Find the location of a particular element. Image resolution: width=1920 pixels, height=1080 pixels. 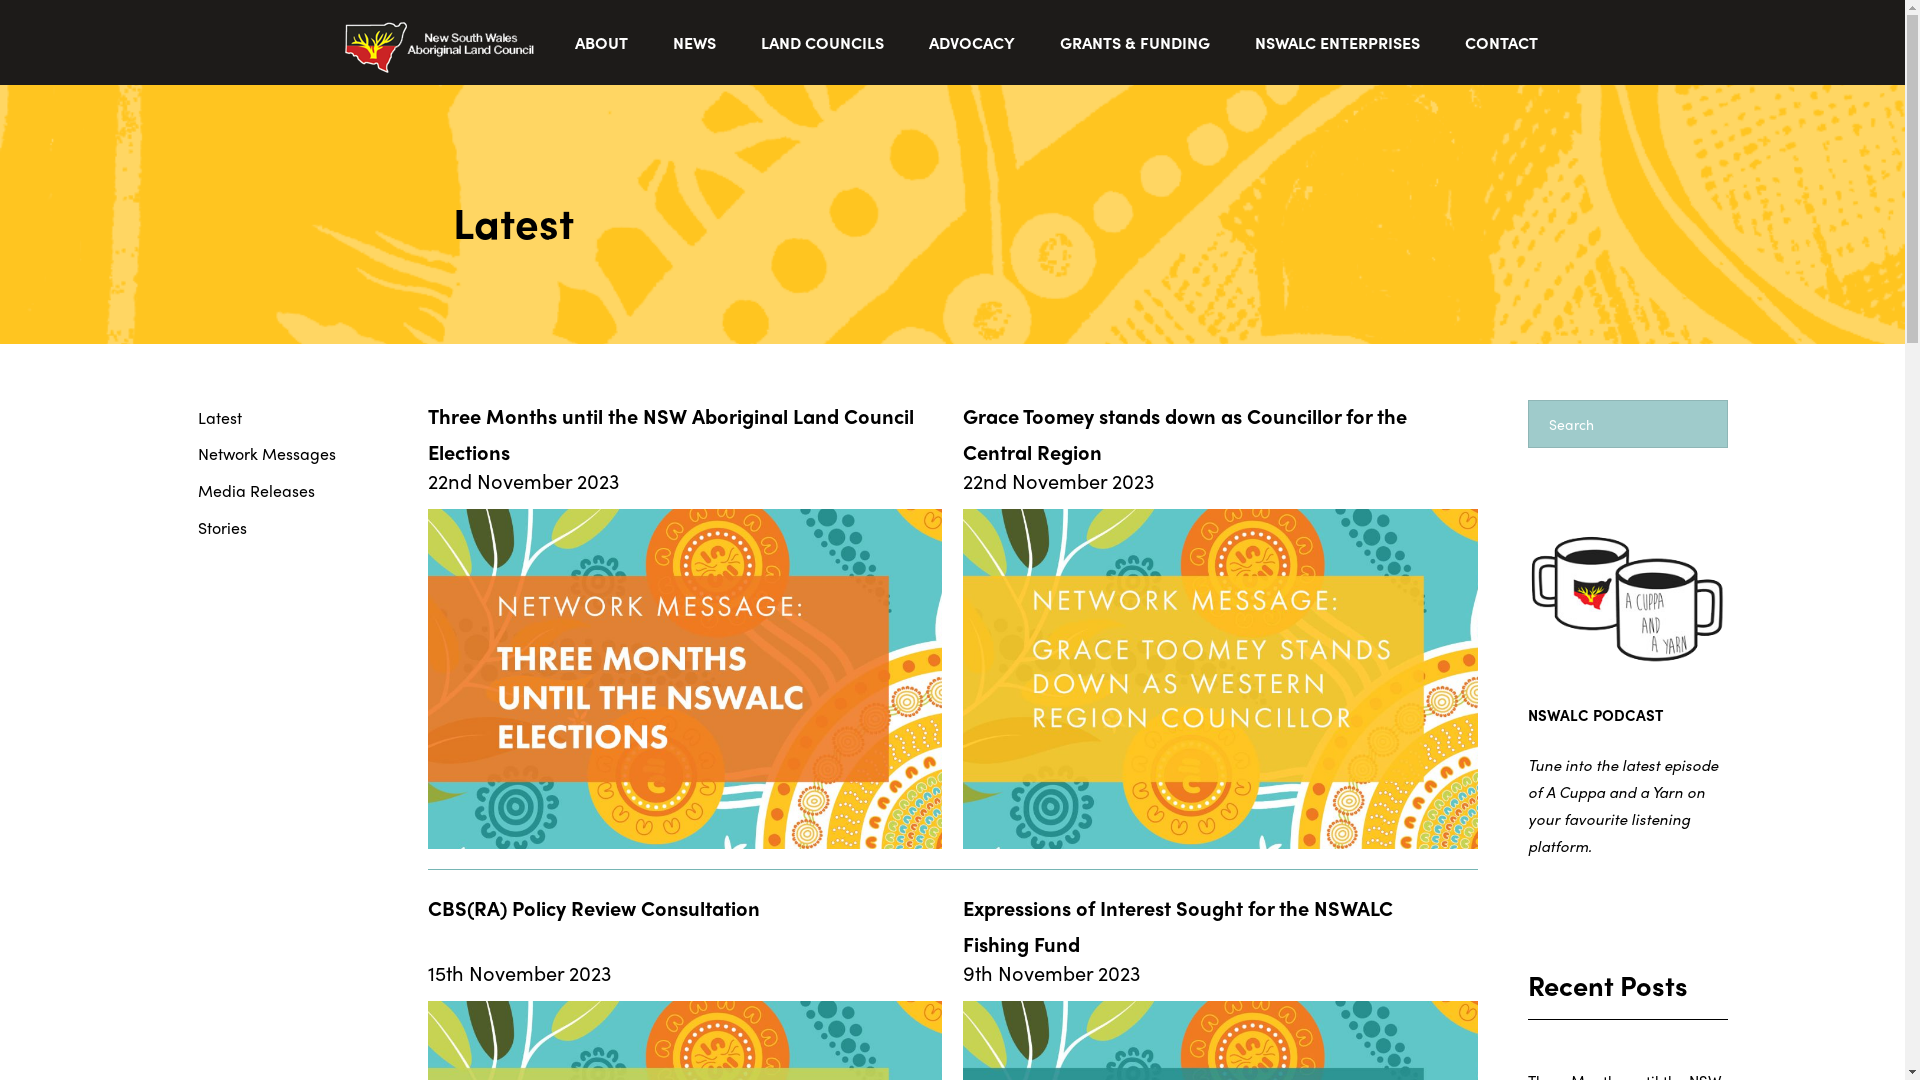

ADVOCACY is located at coordinates (974, 42).